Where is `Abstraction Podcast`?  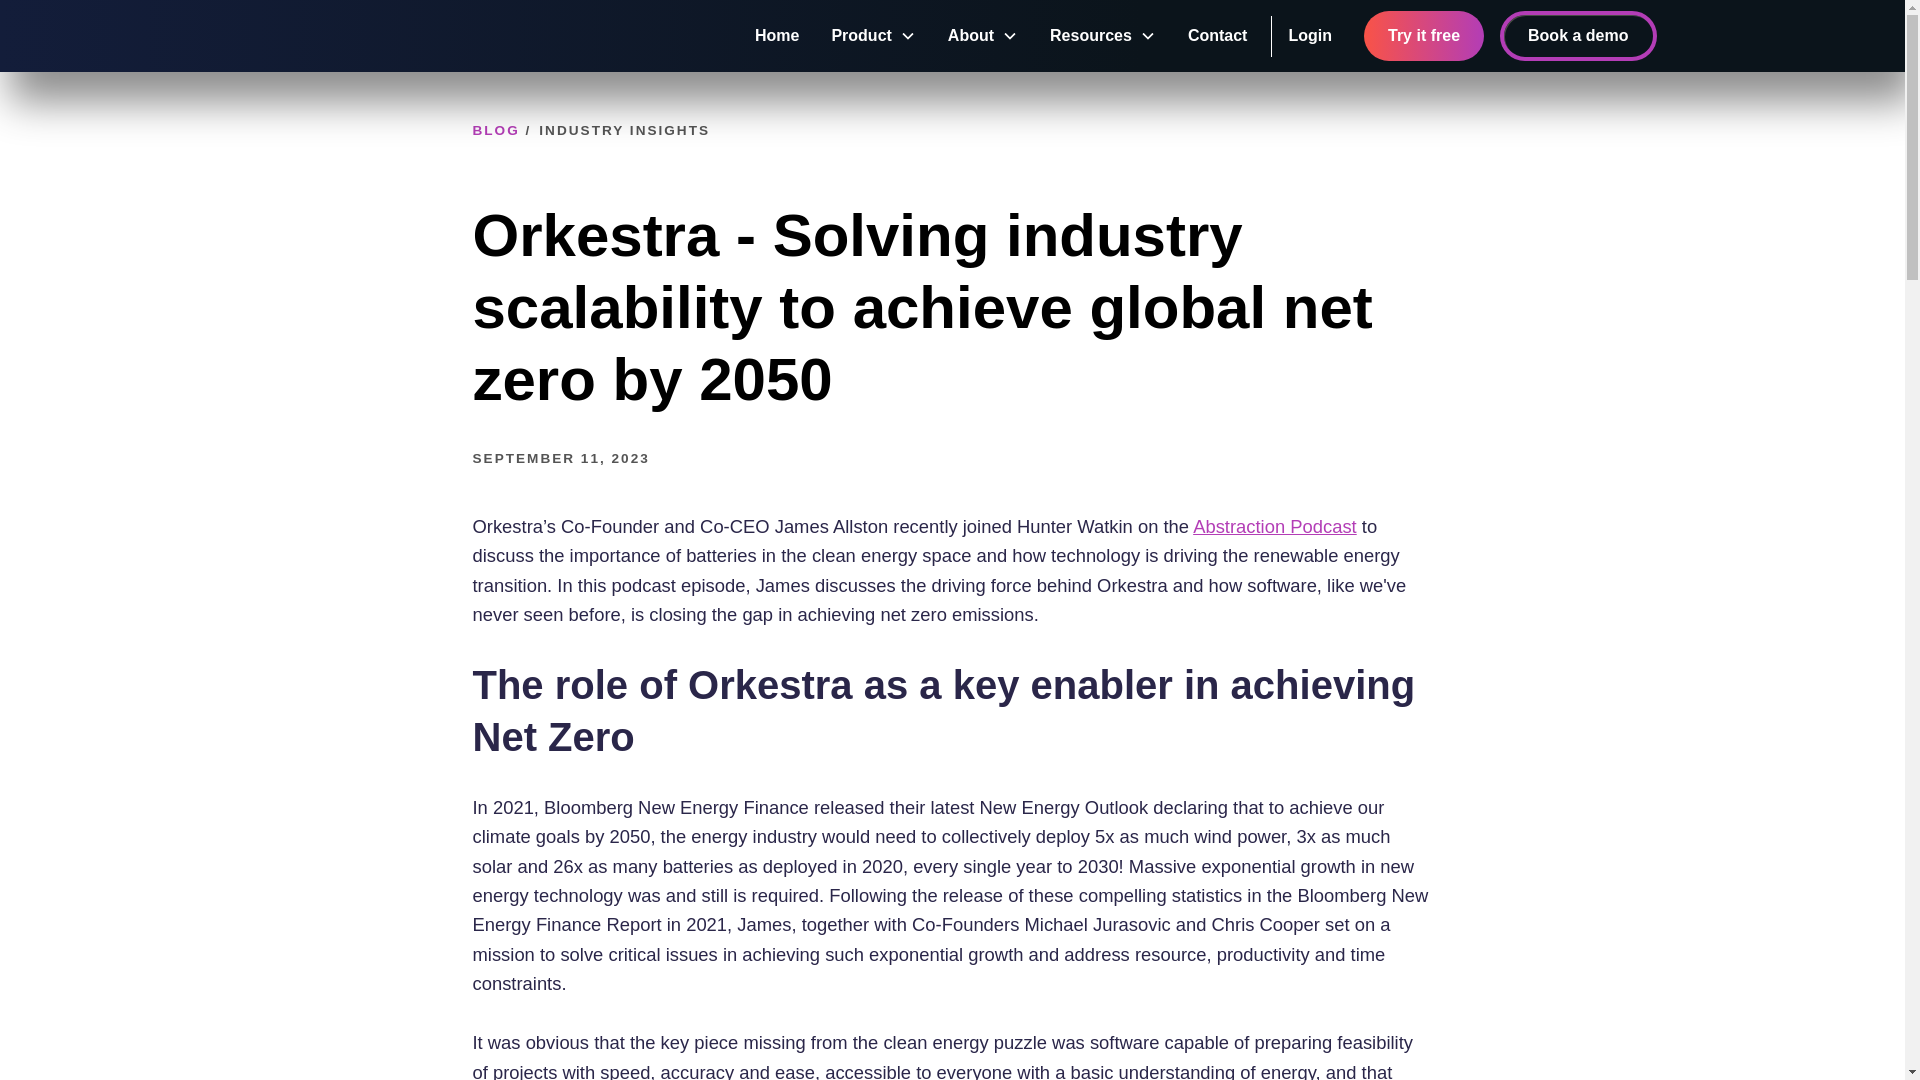 Abstraction Podcast is located at coordinates (1274, 526).